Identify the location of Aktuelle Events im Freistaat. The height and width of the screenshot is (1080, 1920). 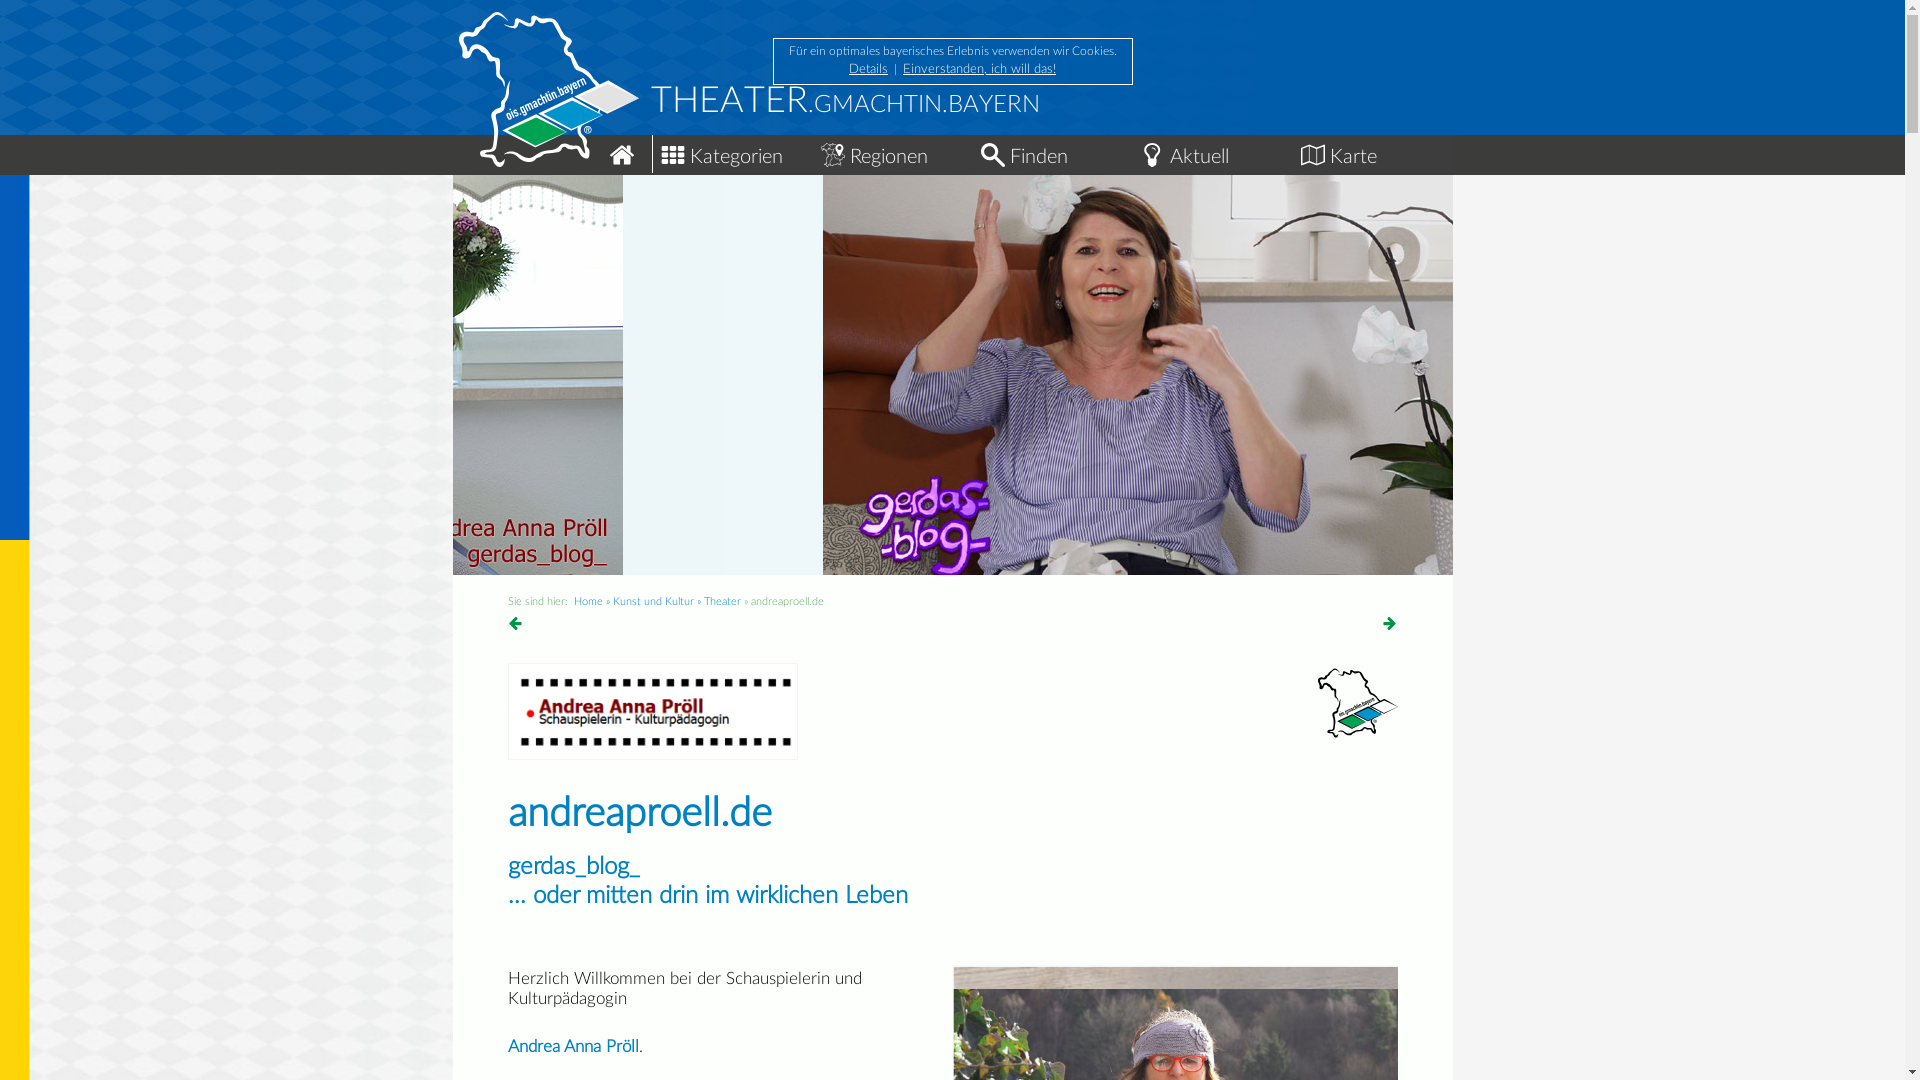
(1152, 155).